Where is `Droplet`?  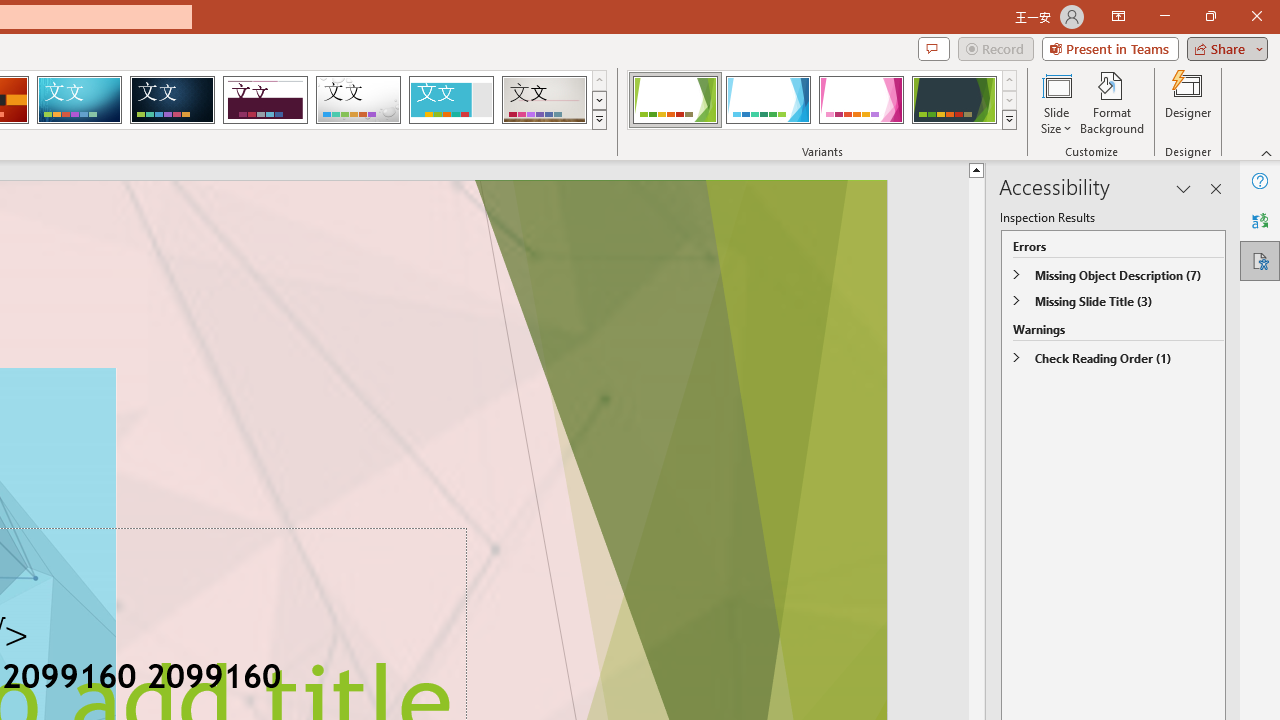
Droplet is located at coordinates (358, 100).